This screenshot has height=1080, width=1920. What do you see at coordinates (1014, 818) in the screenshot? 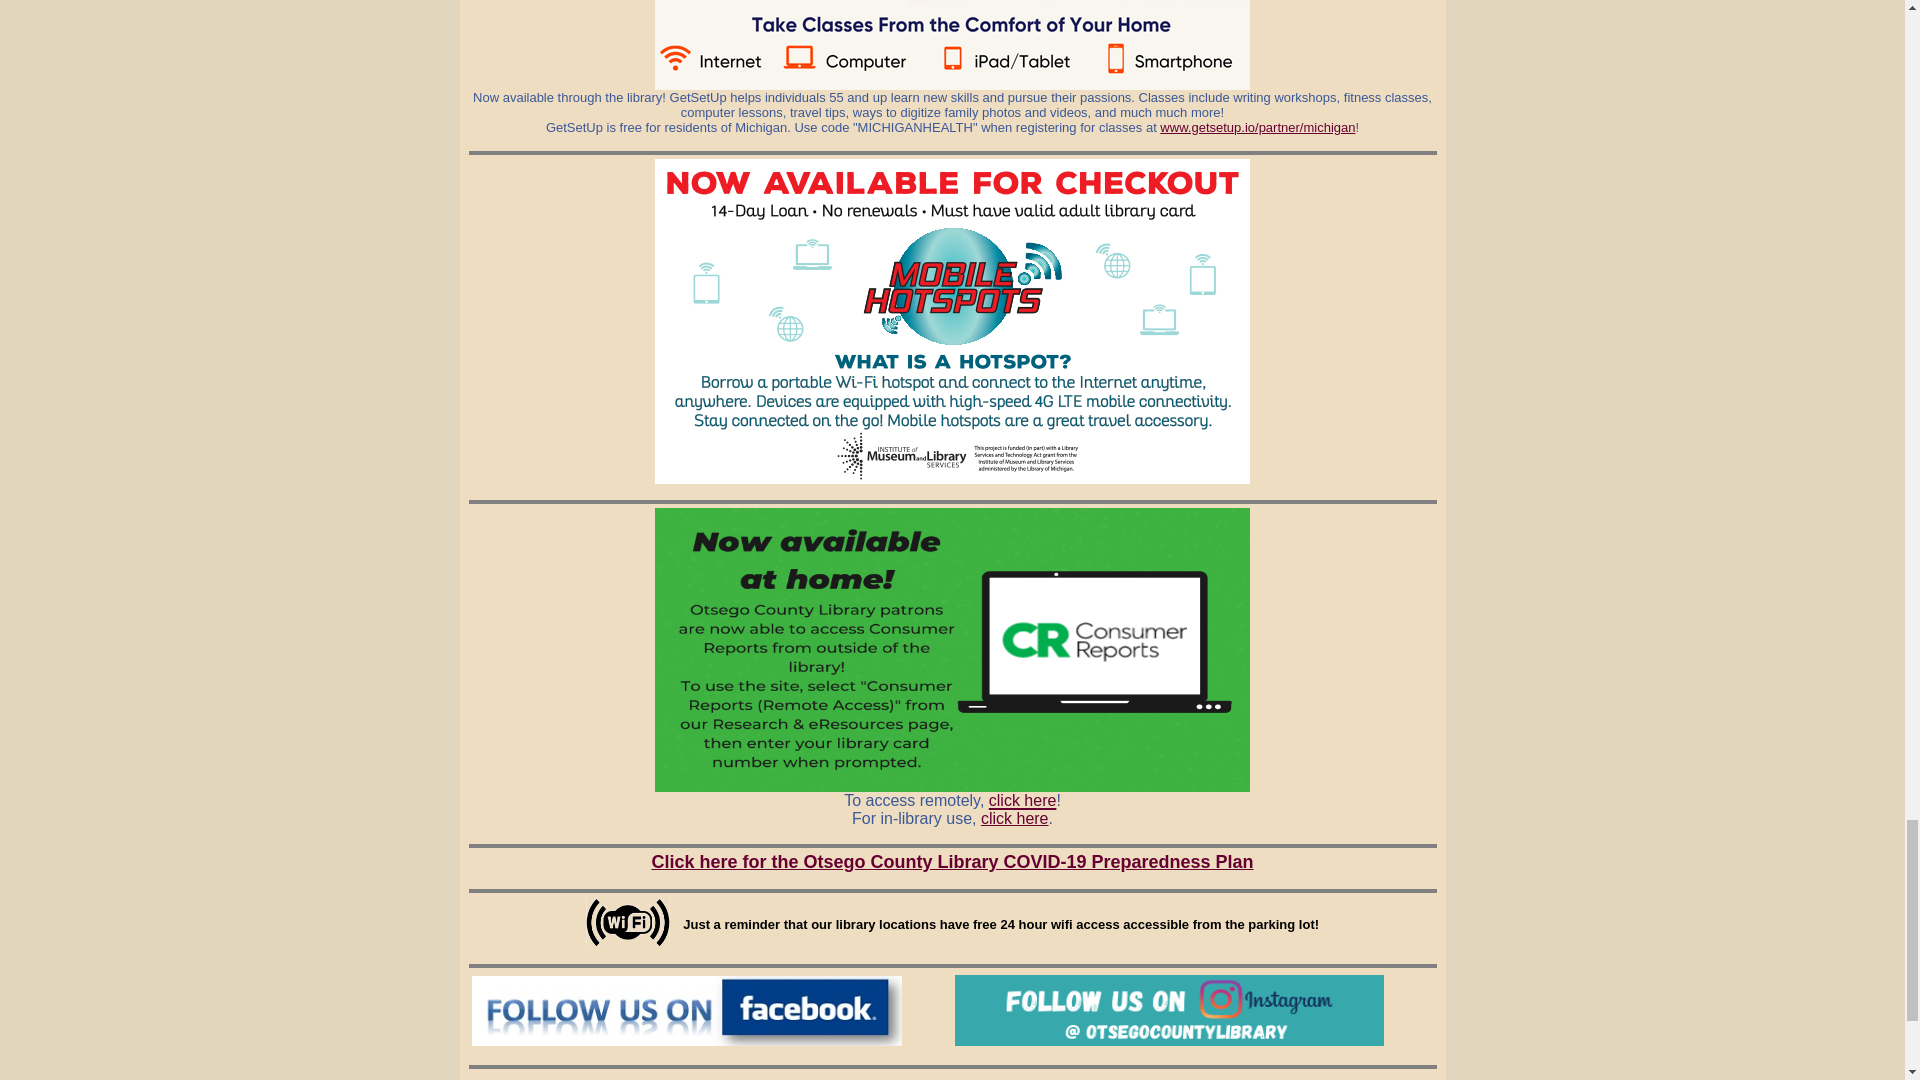
I see `click here` at bounding box center [1014, 818].